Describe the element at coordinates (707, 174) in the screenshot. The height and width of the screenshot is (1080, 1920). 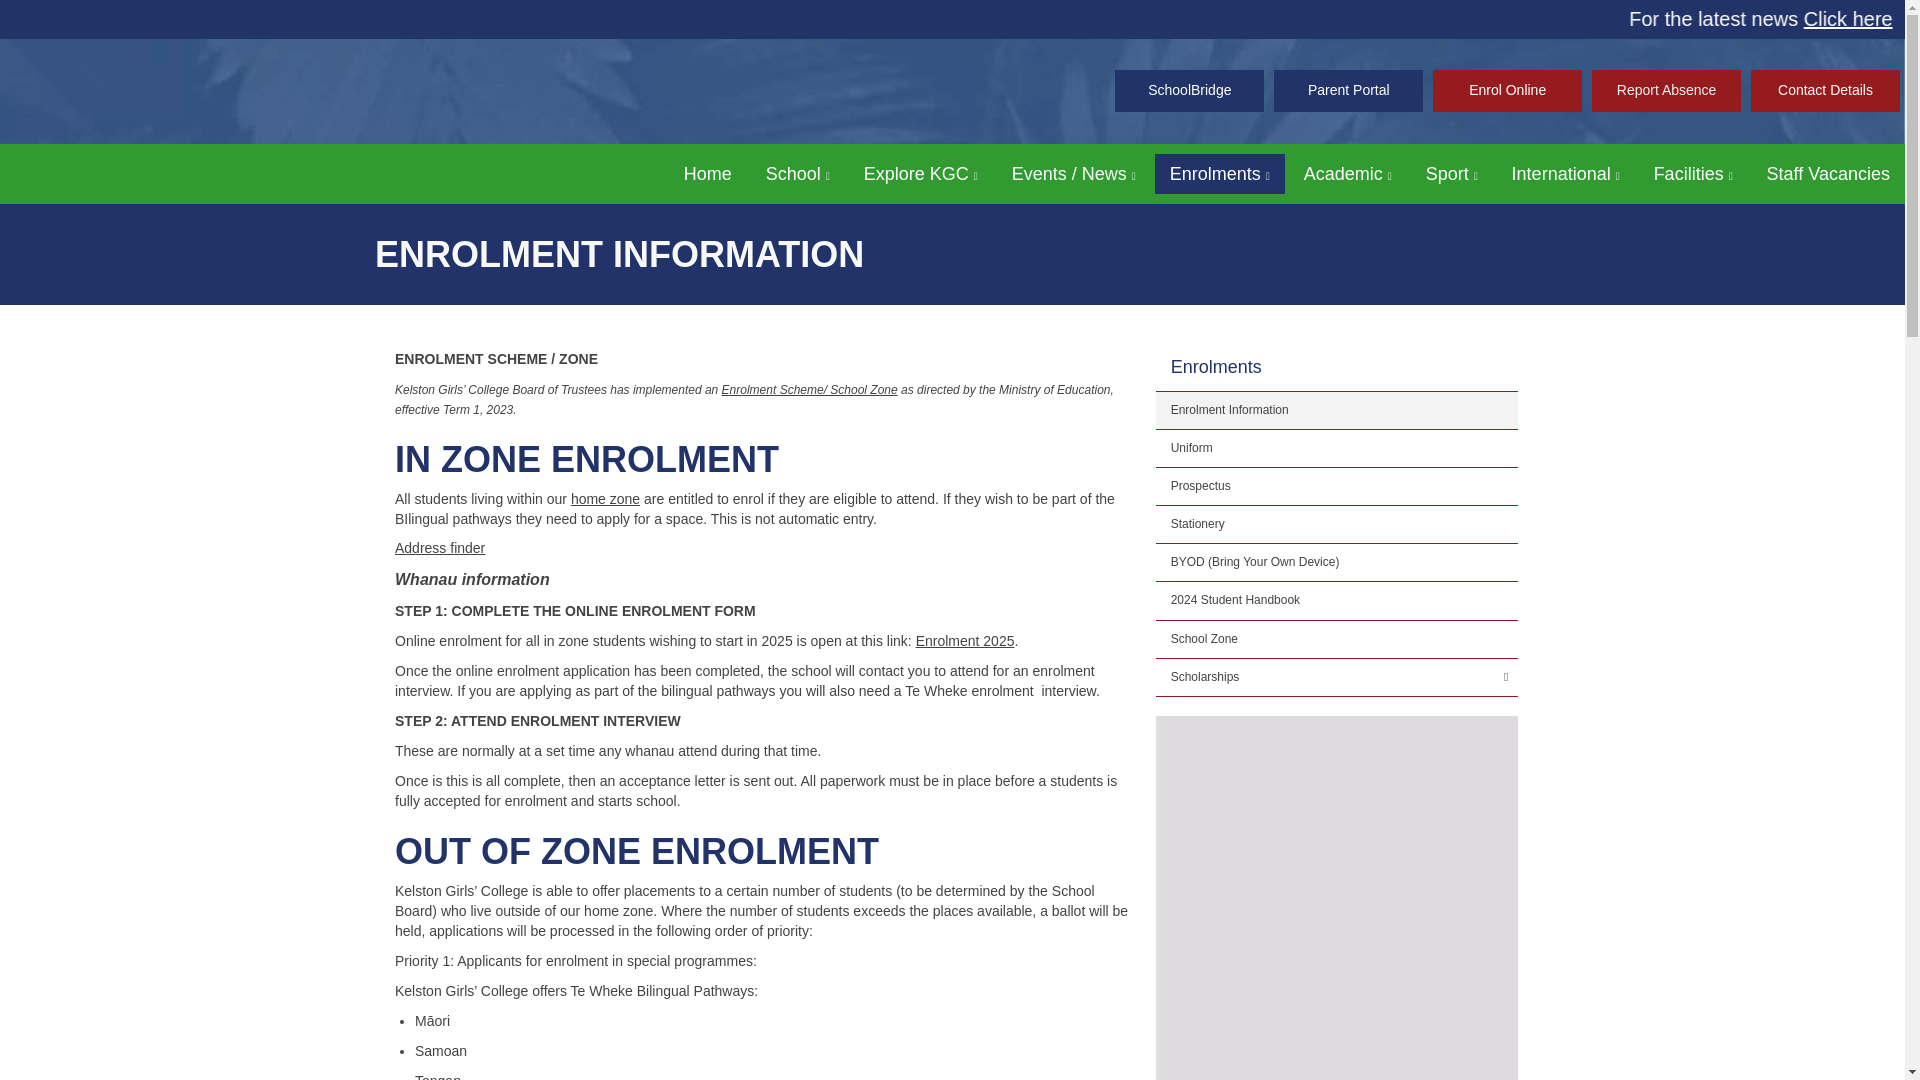
I see `Home` at that location.